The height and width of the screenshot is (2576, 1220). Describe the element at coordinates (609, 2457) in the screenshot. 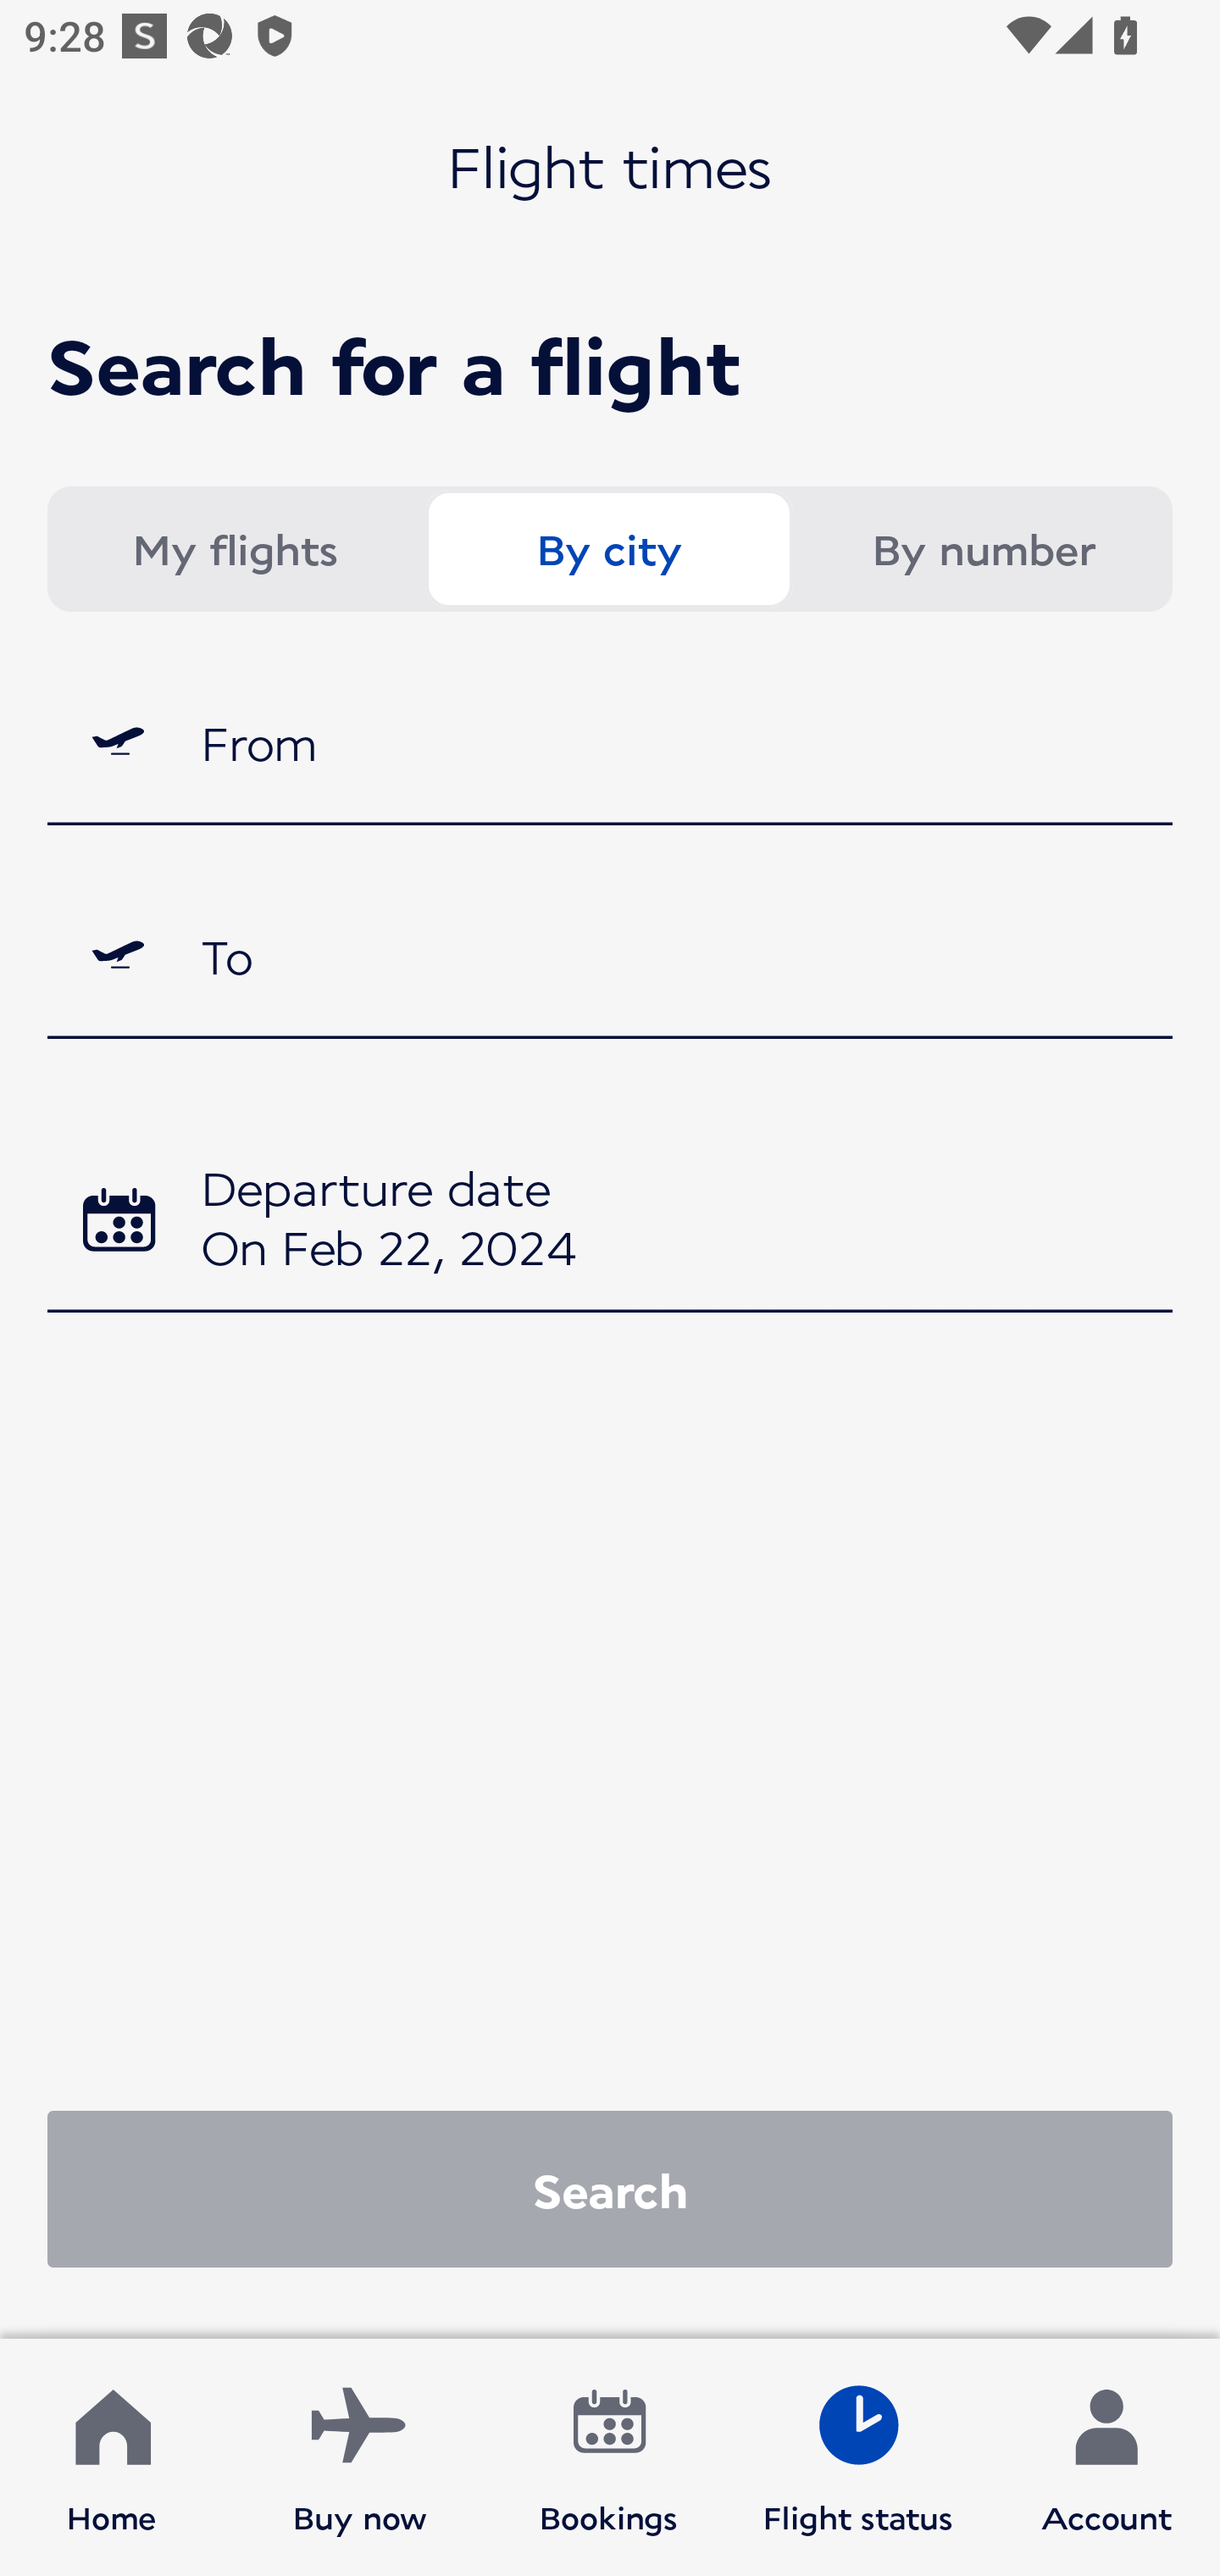

I see `Bookings` at that location.